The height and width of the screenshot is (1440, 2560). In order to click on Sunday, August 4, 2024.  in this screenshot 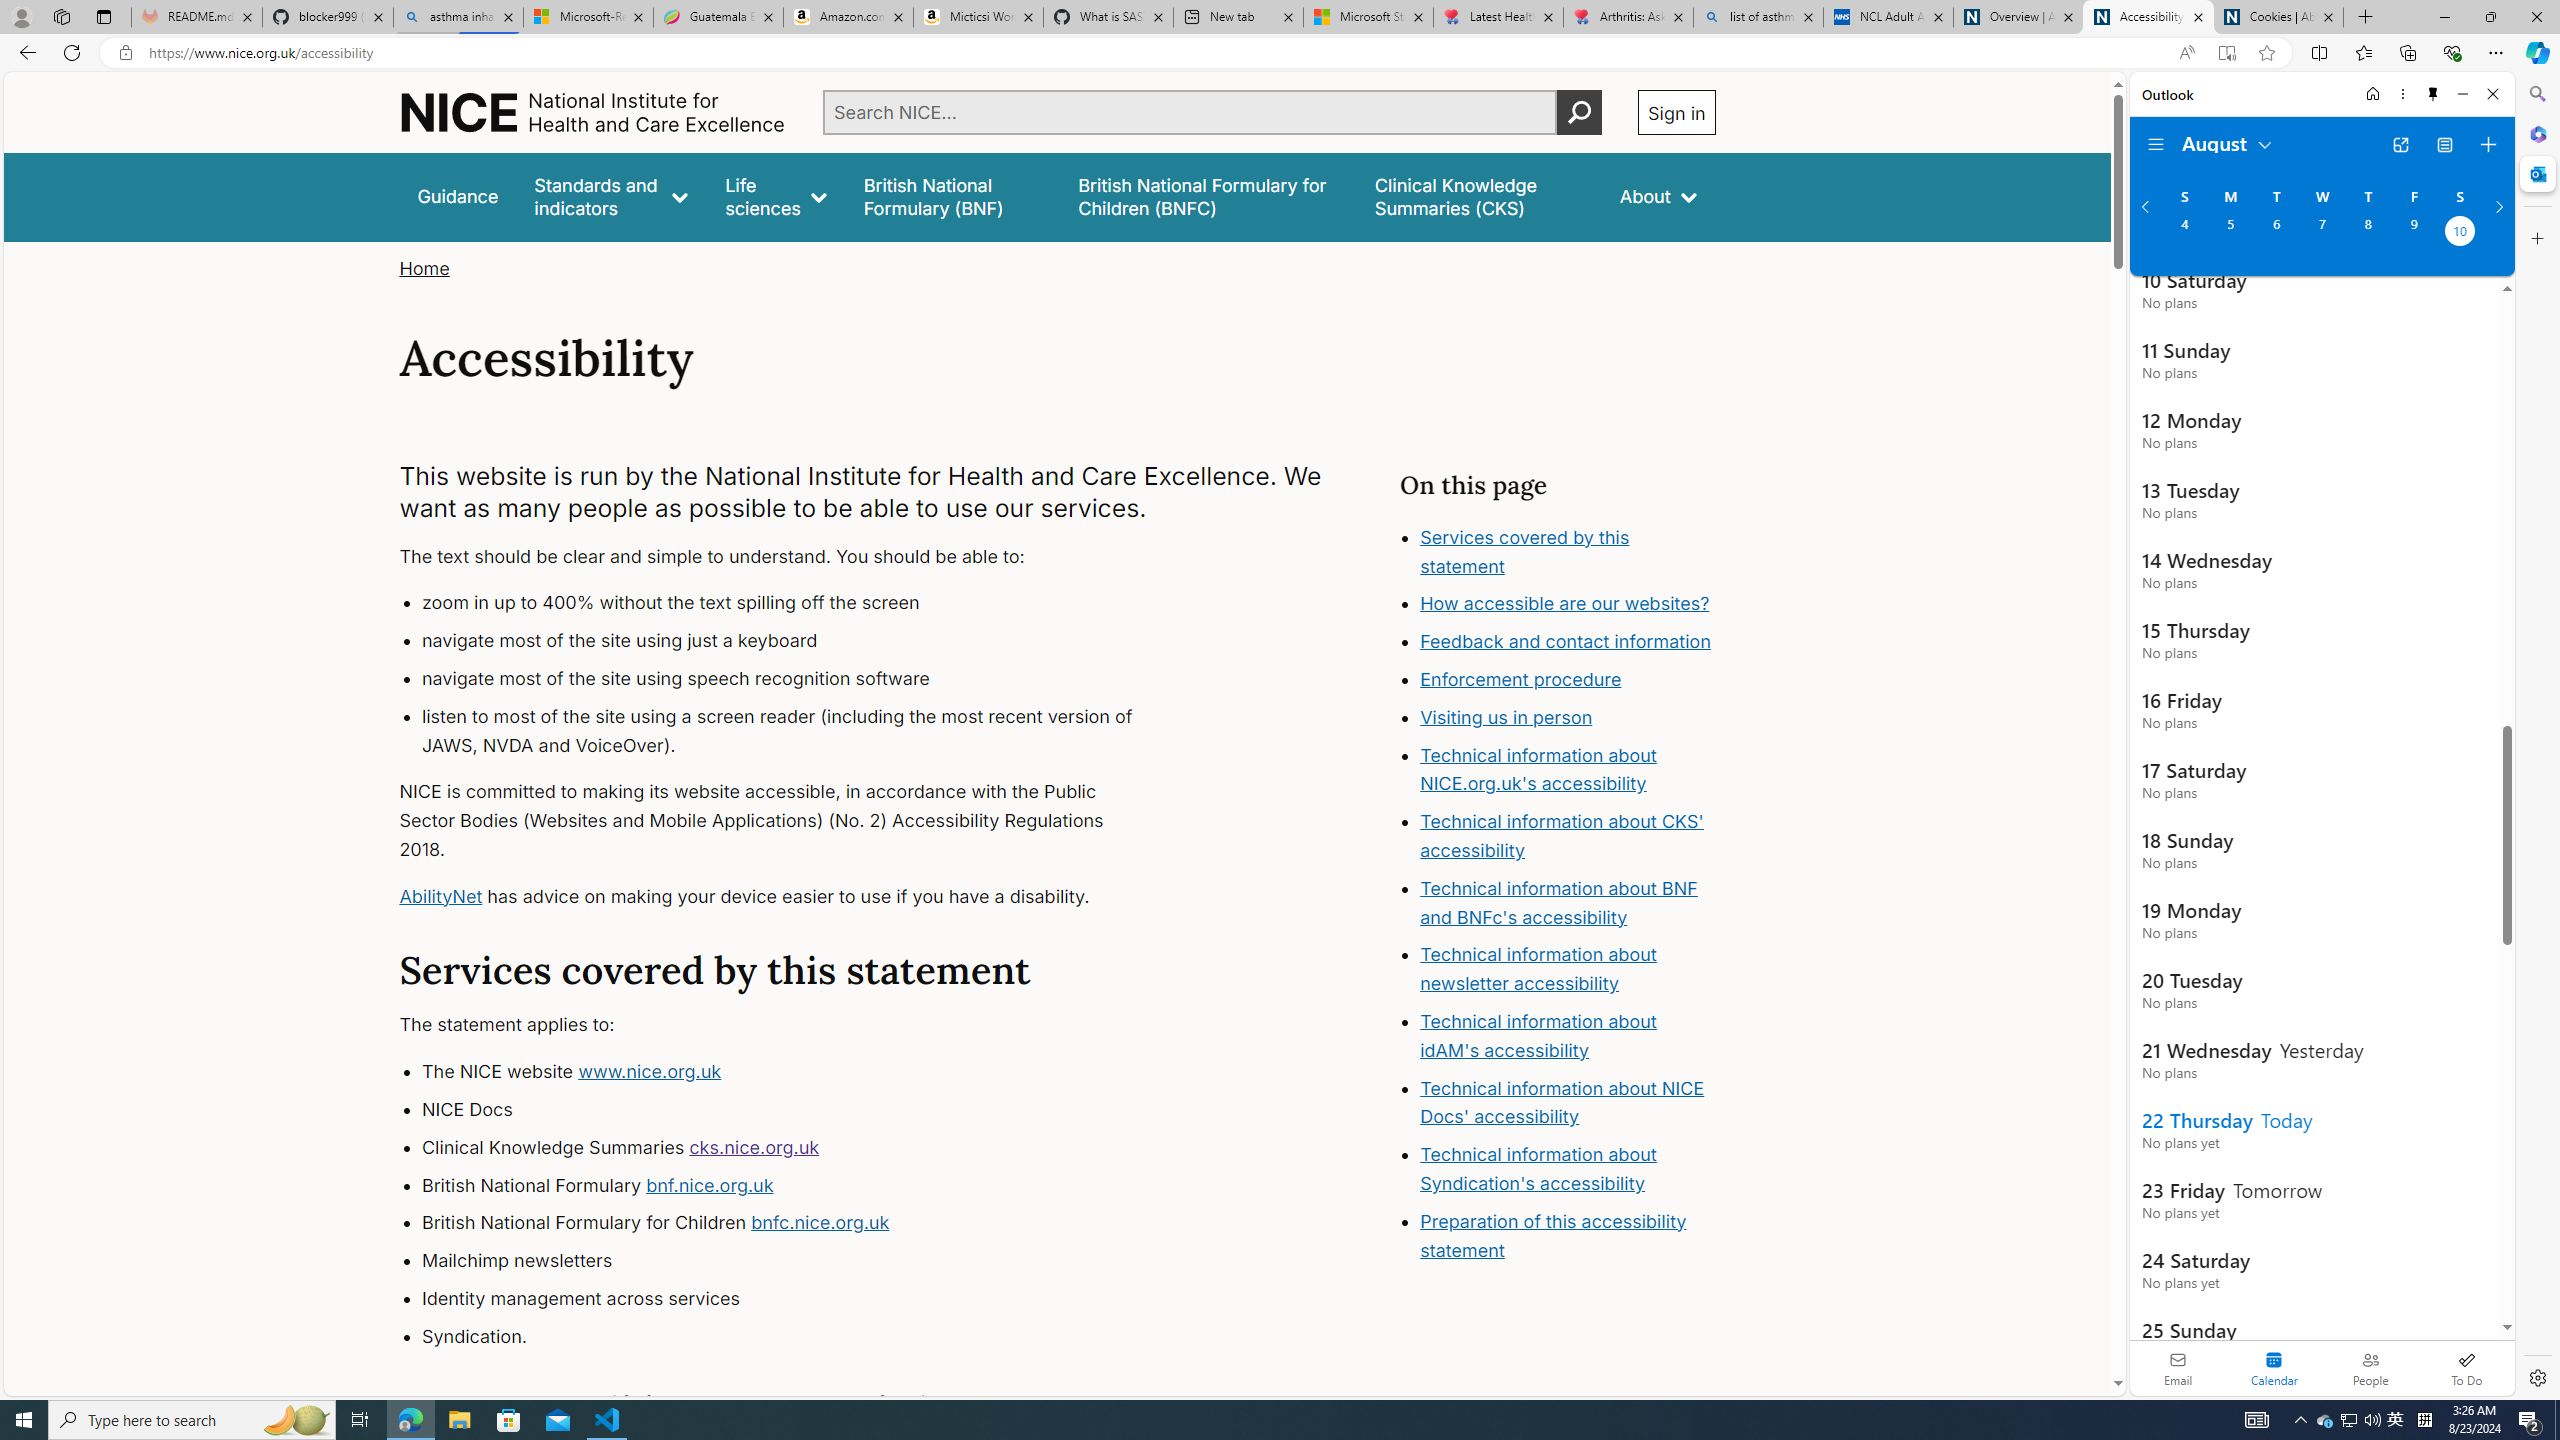, I will do `click(2184, 233)`.